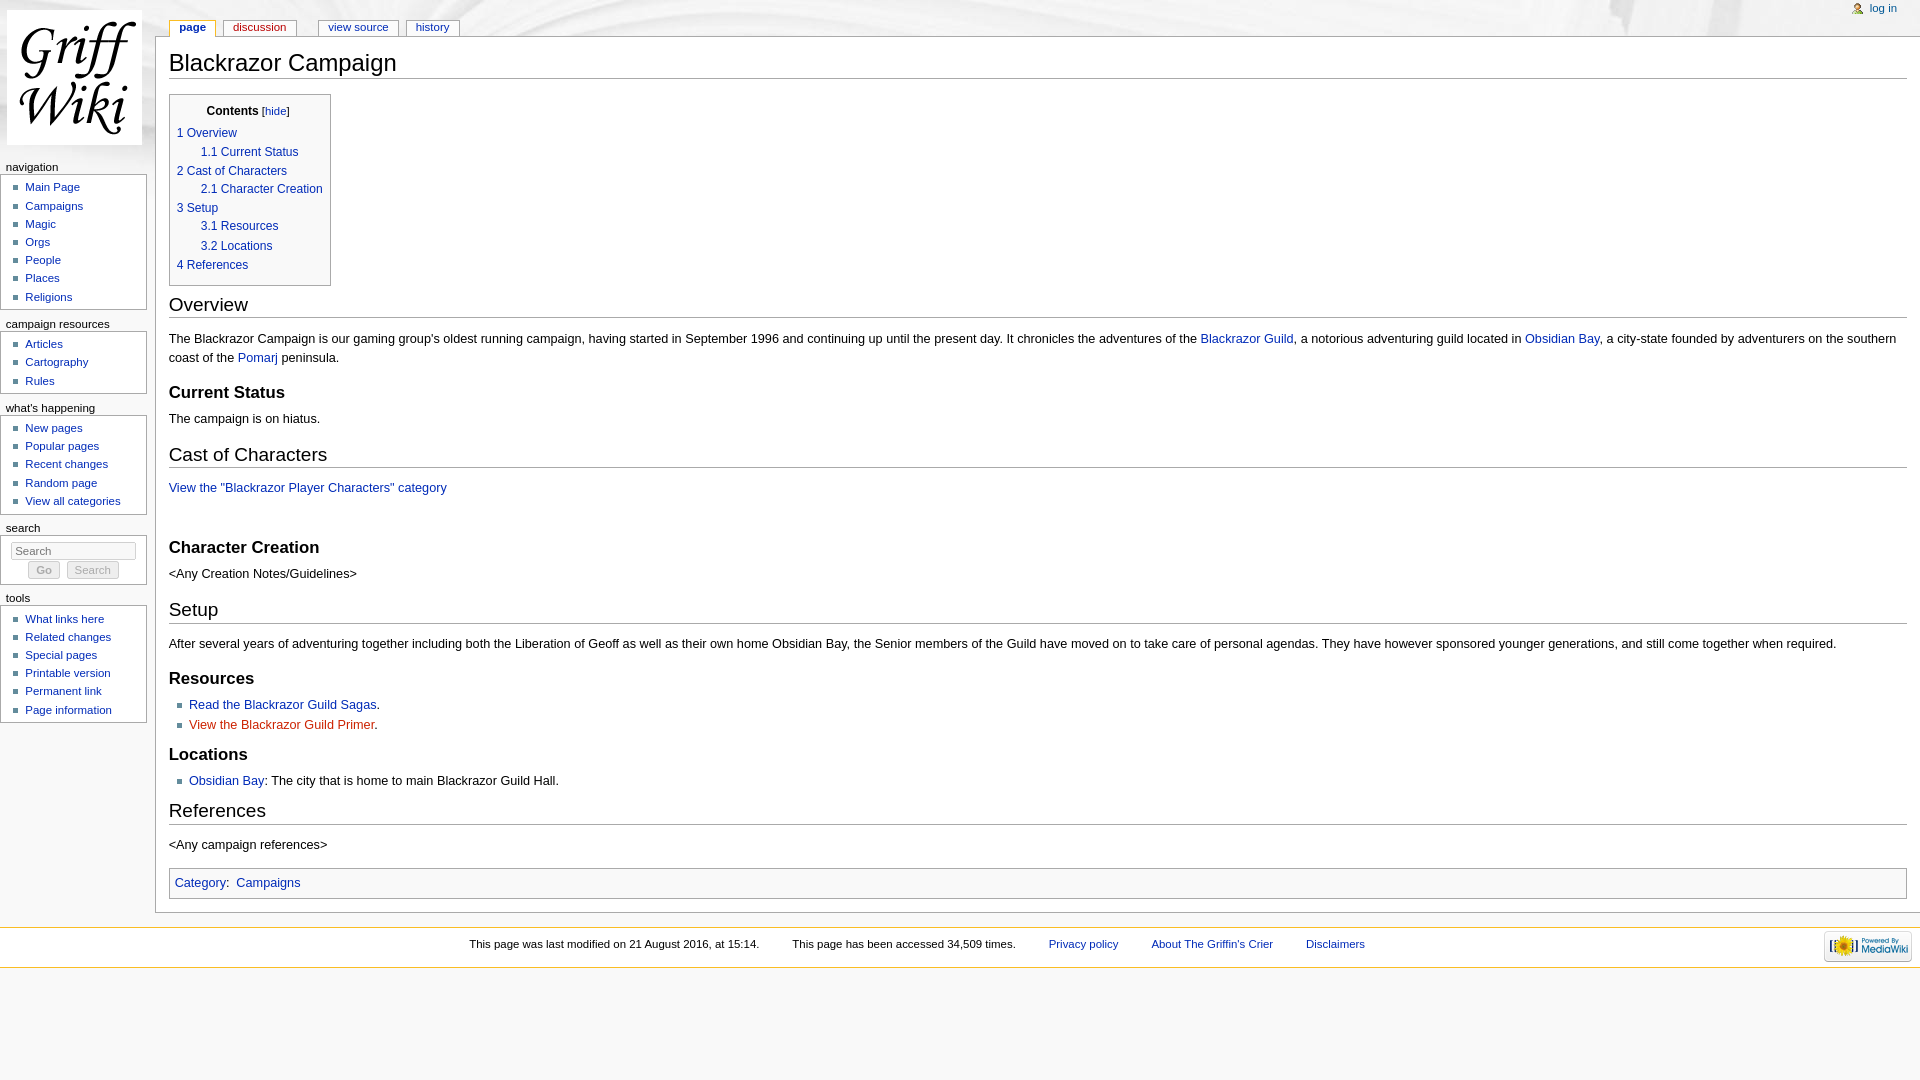  I want to click on Special:Categories, so click(200, 882).